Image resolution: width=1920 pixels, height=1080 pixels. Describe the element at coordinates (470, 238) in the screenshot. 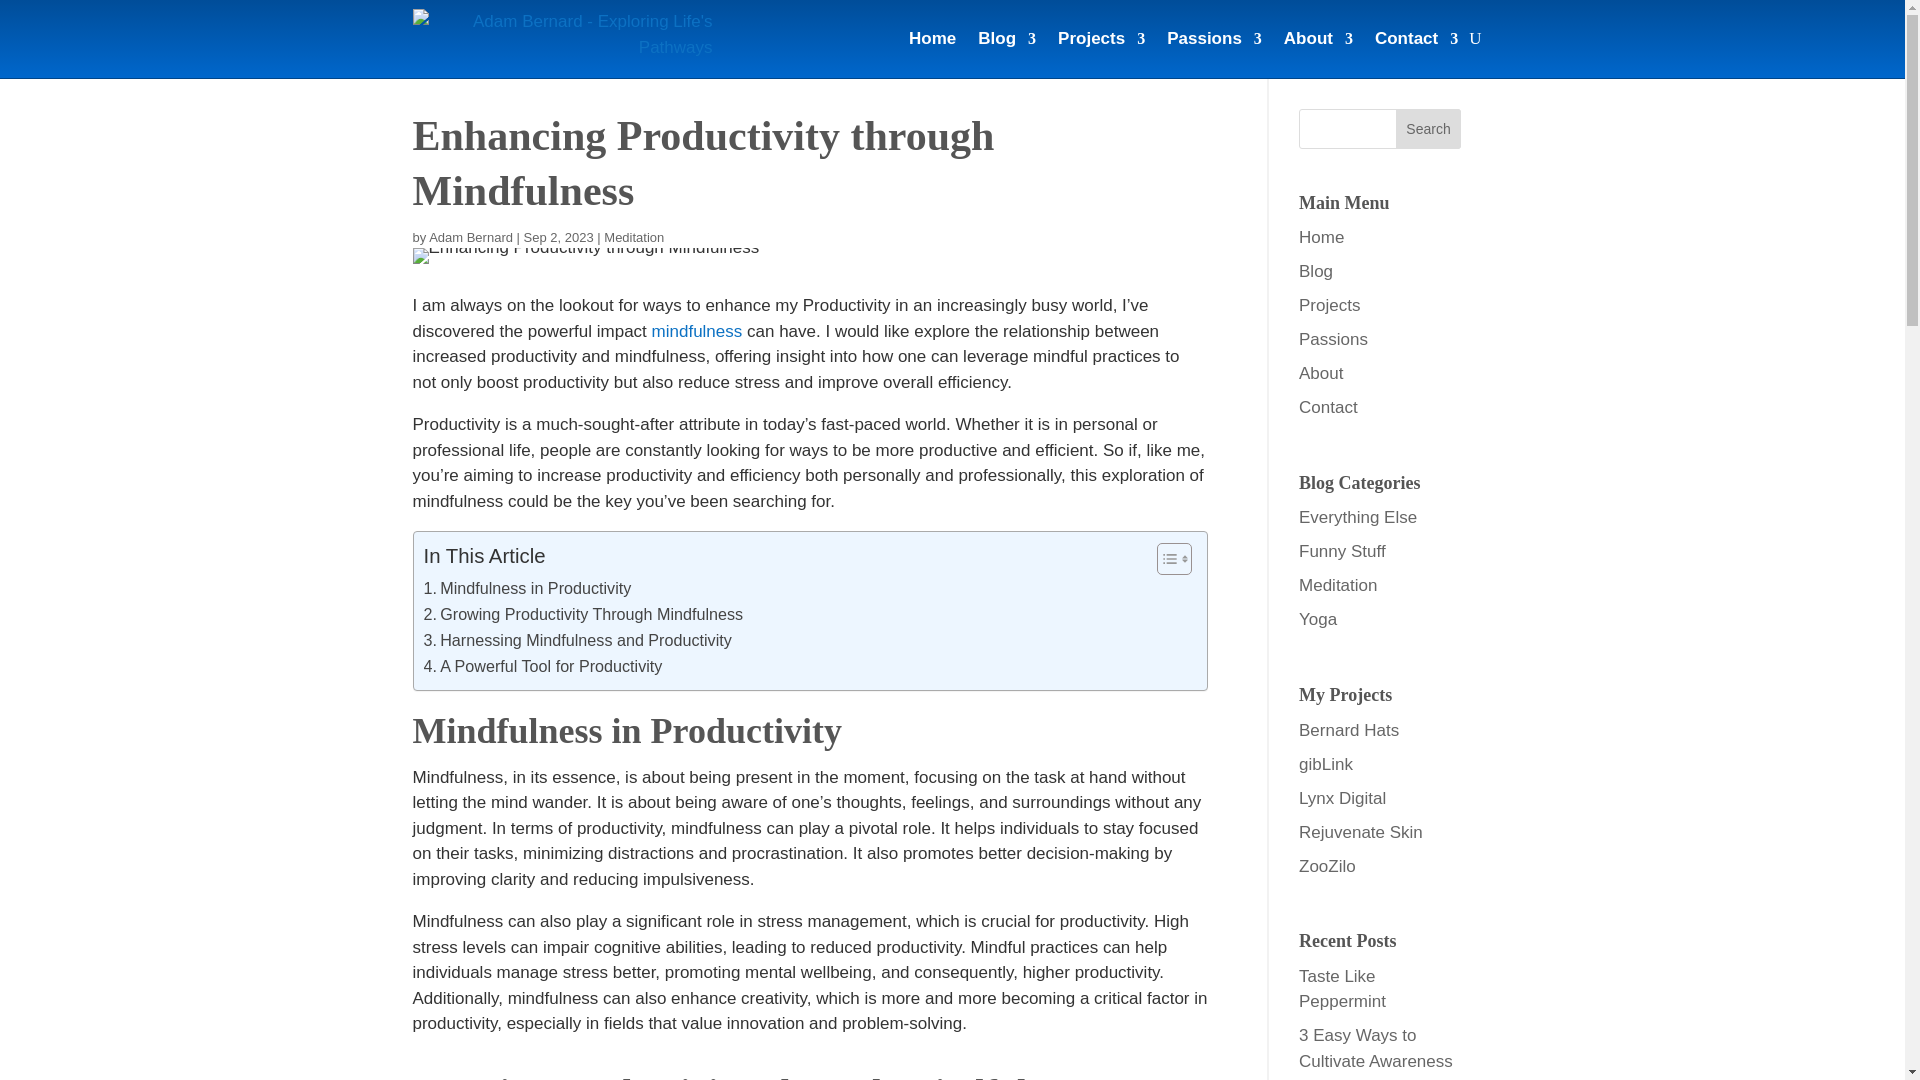

I see `Adam Bernard` at that location.